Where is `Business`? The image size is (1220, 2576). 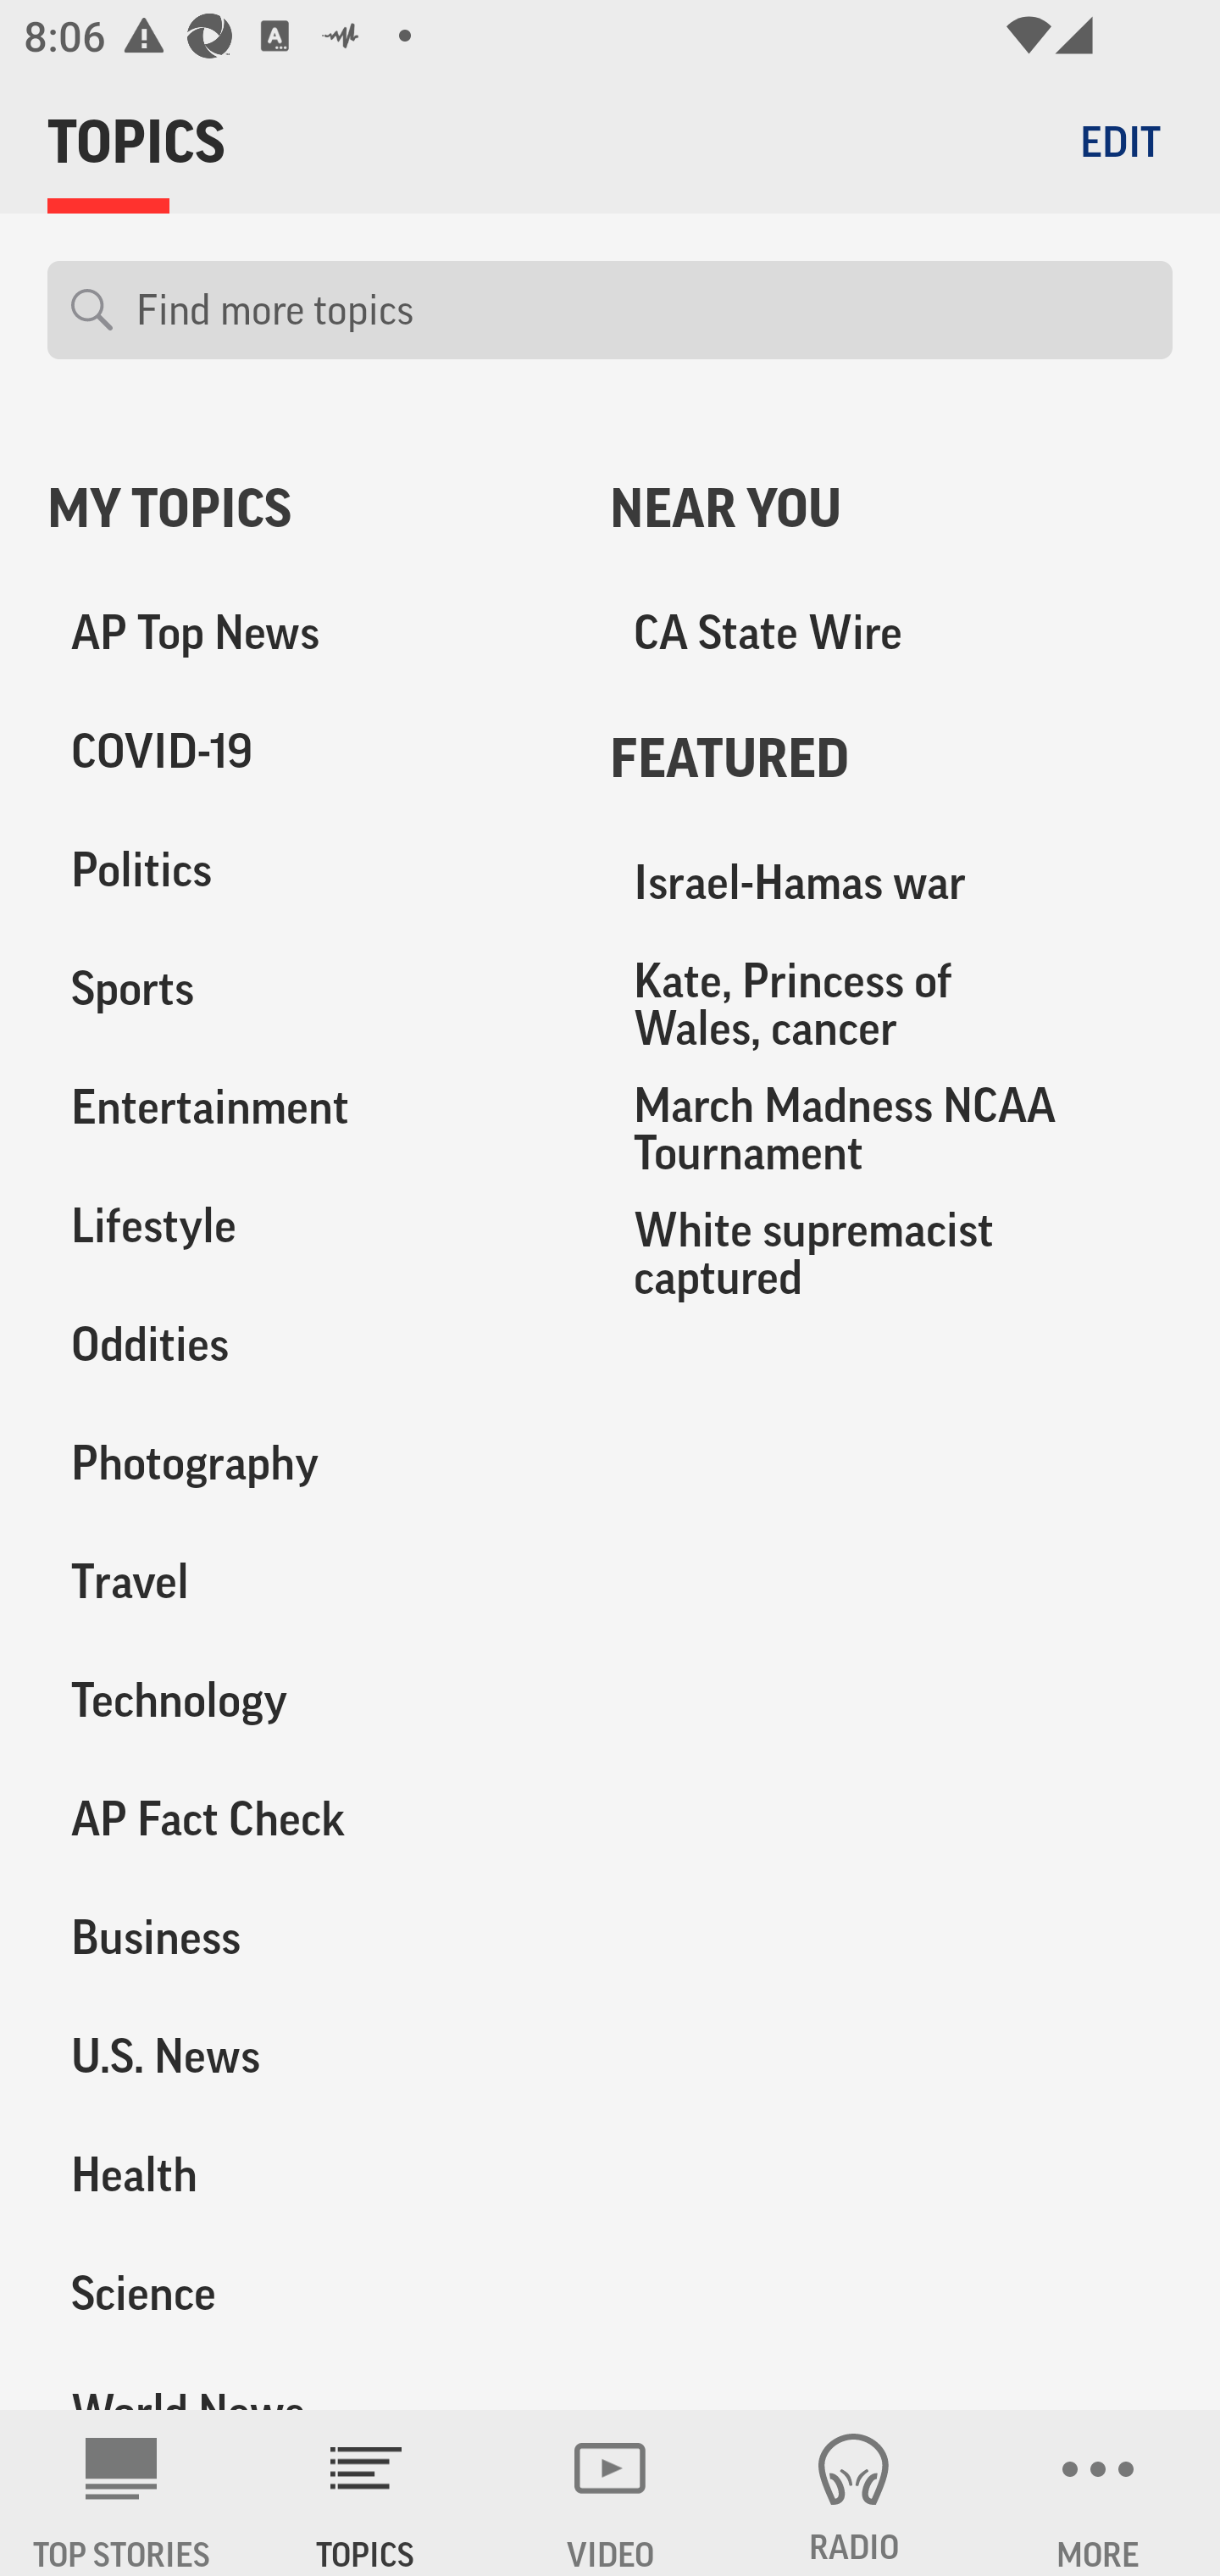 Business is located at coordinates (305, 1937).